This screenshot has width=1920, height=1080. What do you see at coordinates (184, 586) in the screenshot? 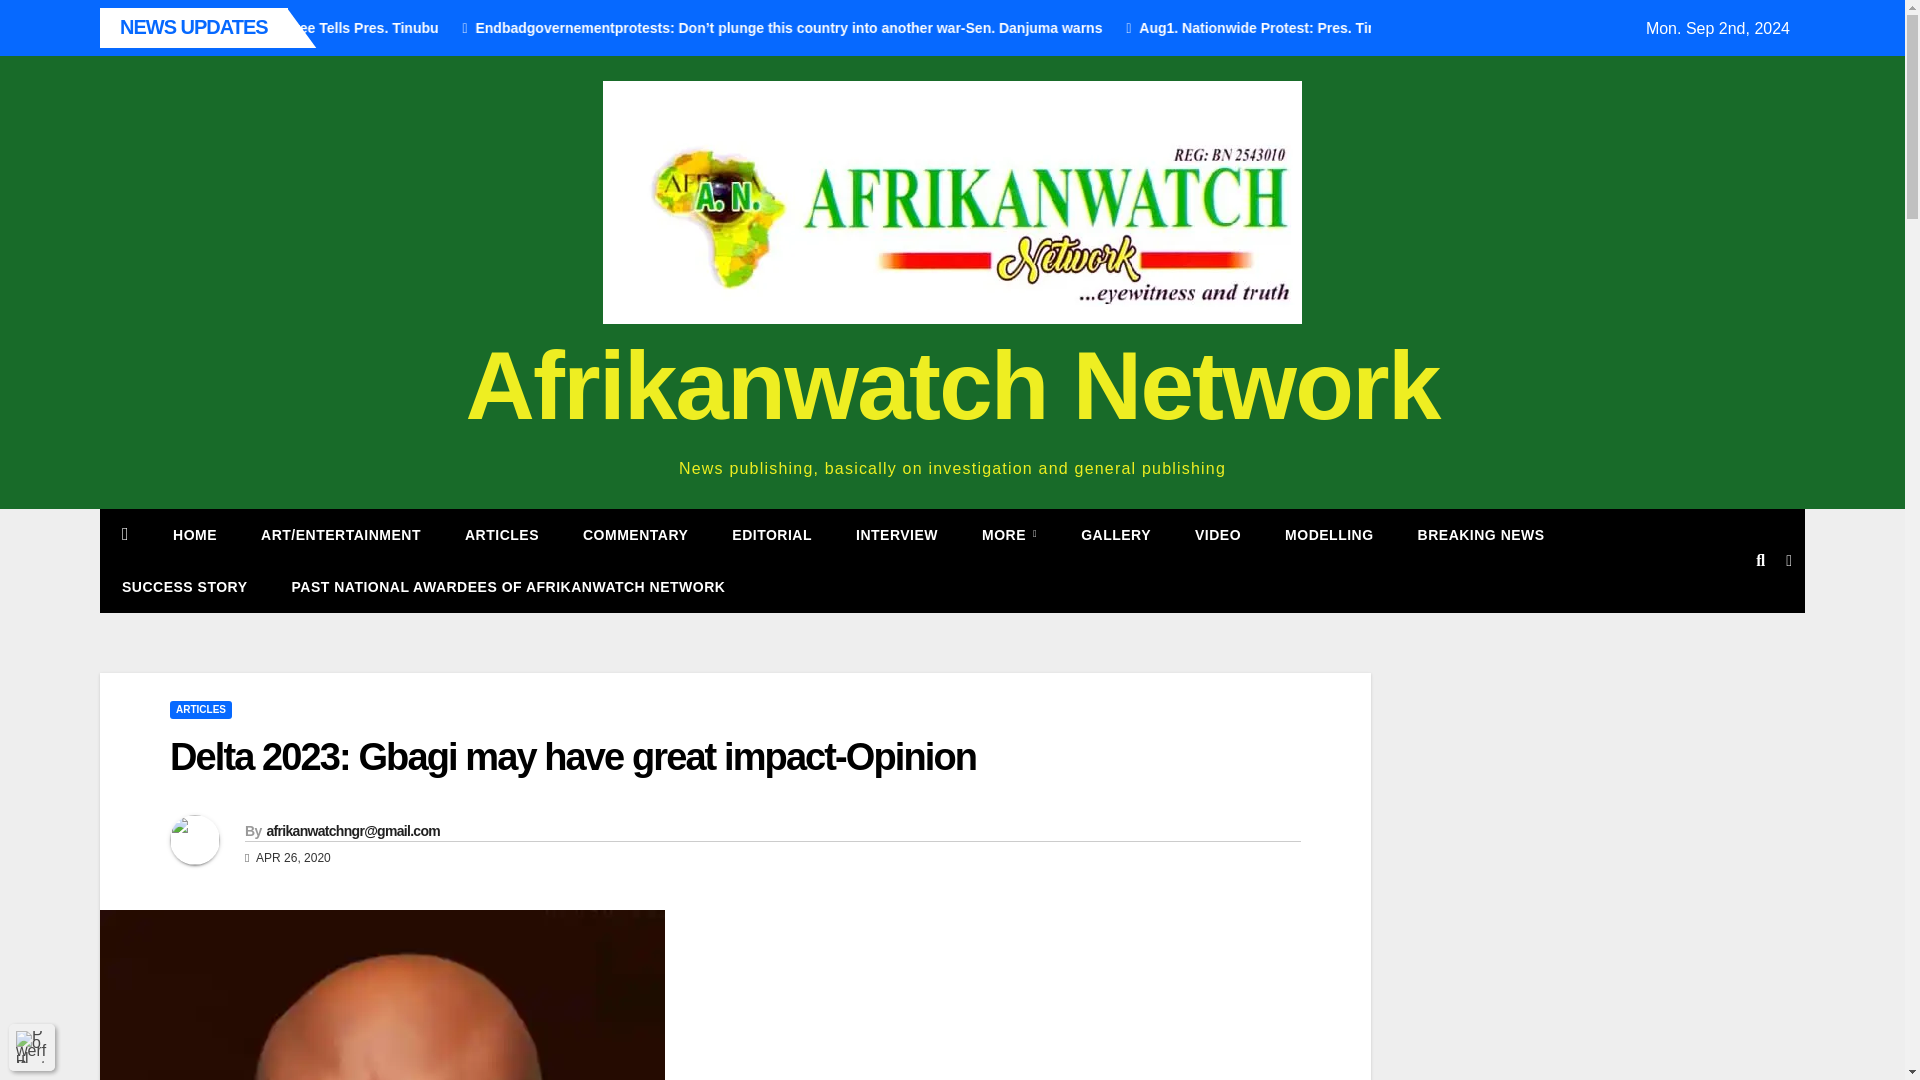
I see `SUCCESS STORY` at bounding box center [184, 586].